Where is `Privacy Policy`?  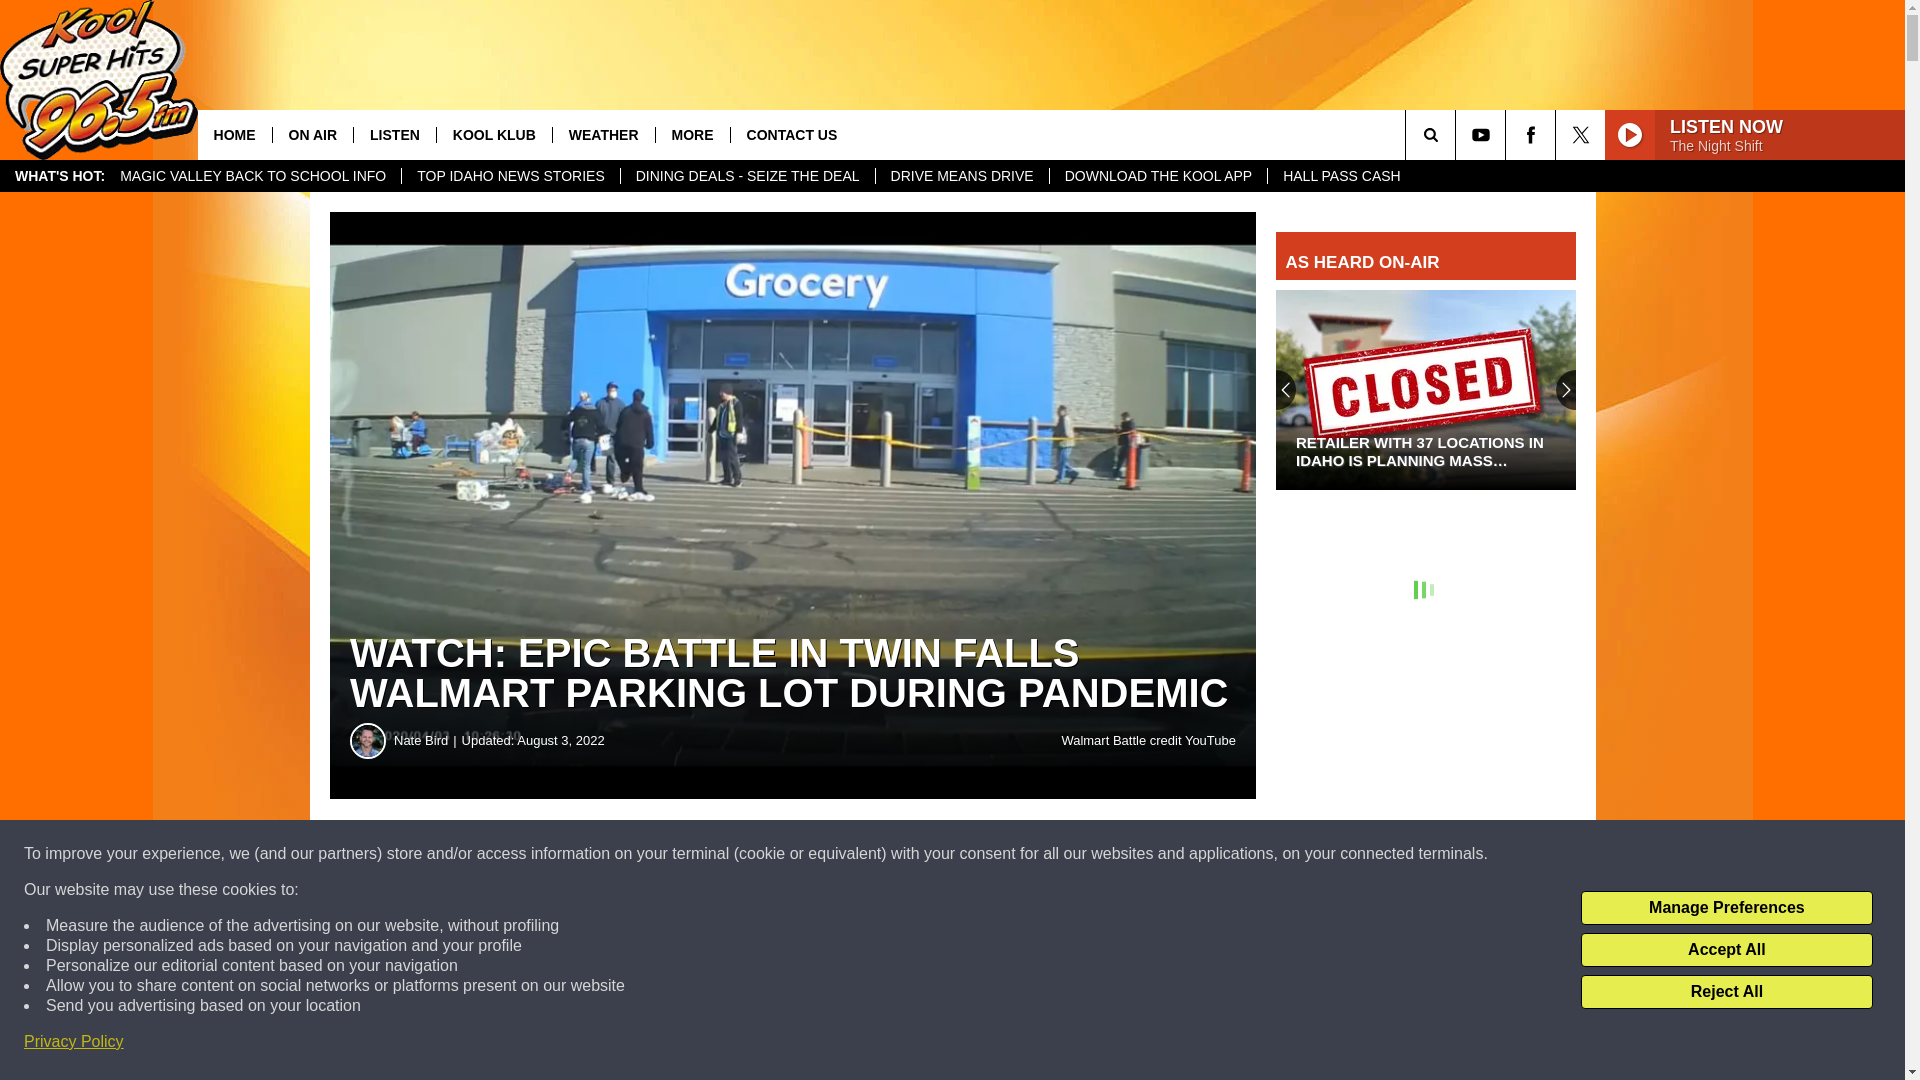
Privacy Policy is located at coordinates (74, 1042).